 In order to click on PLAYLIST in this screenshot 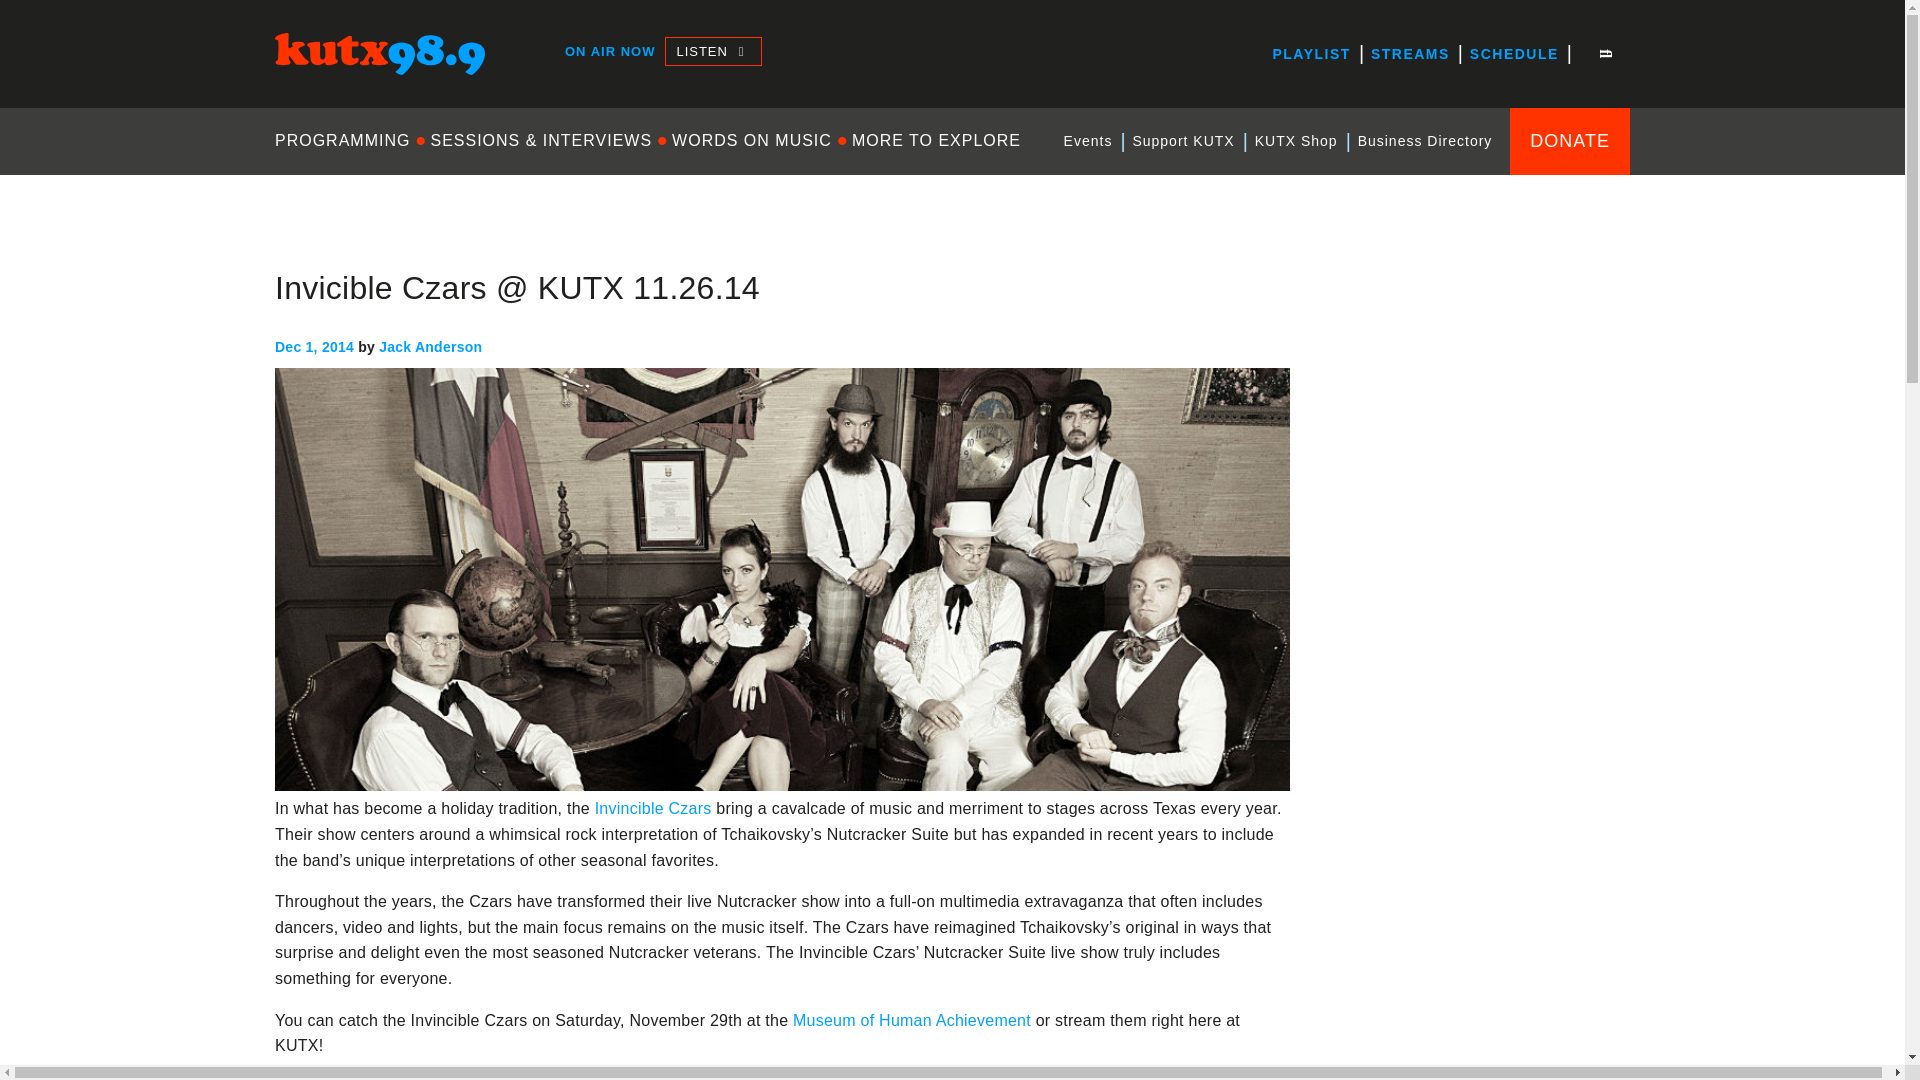, I will do `click(1310, 54)`.